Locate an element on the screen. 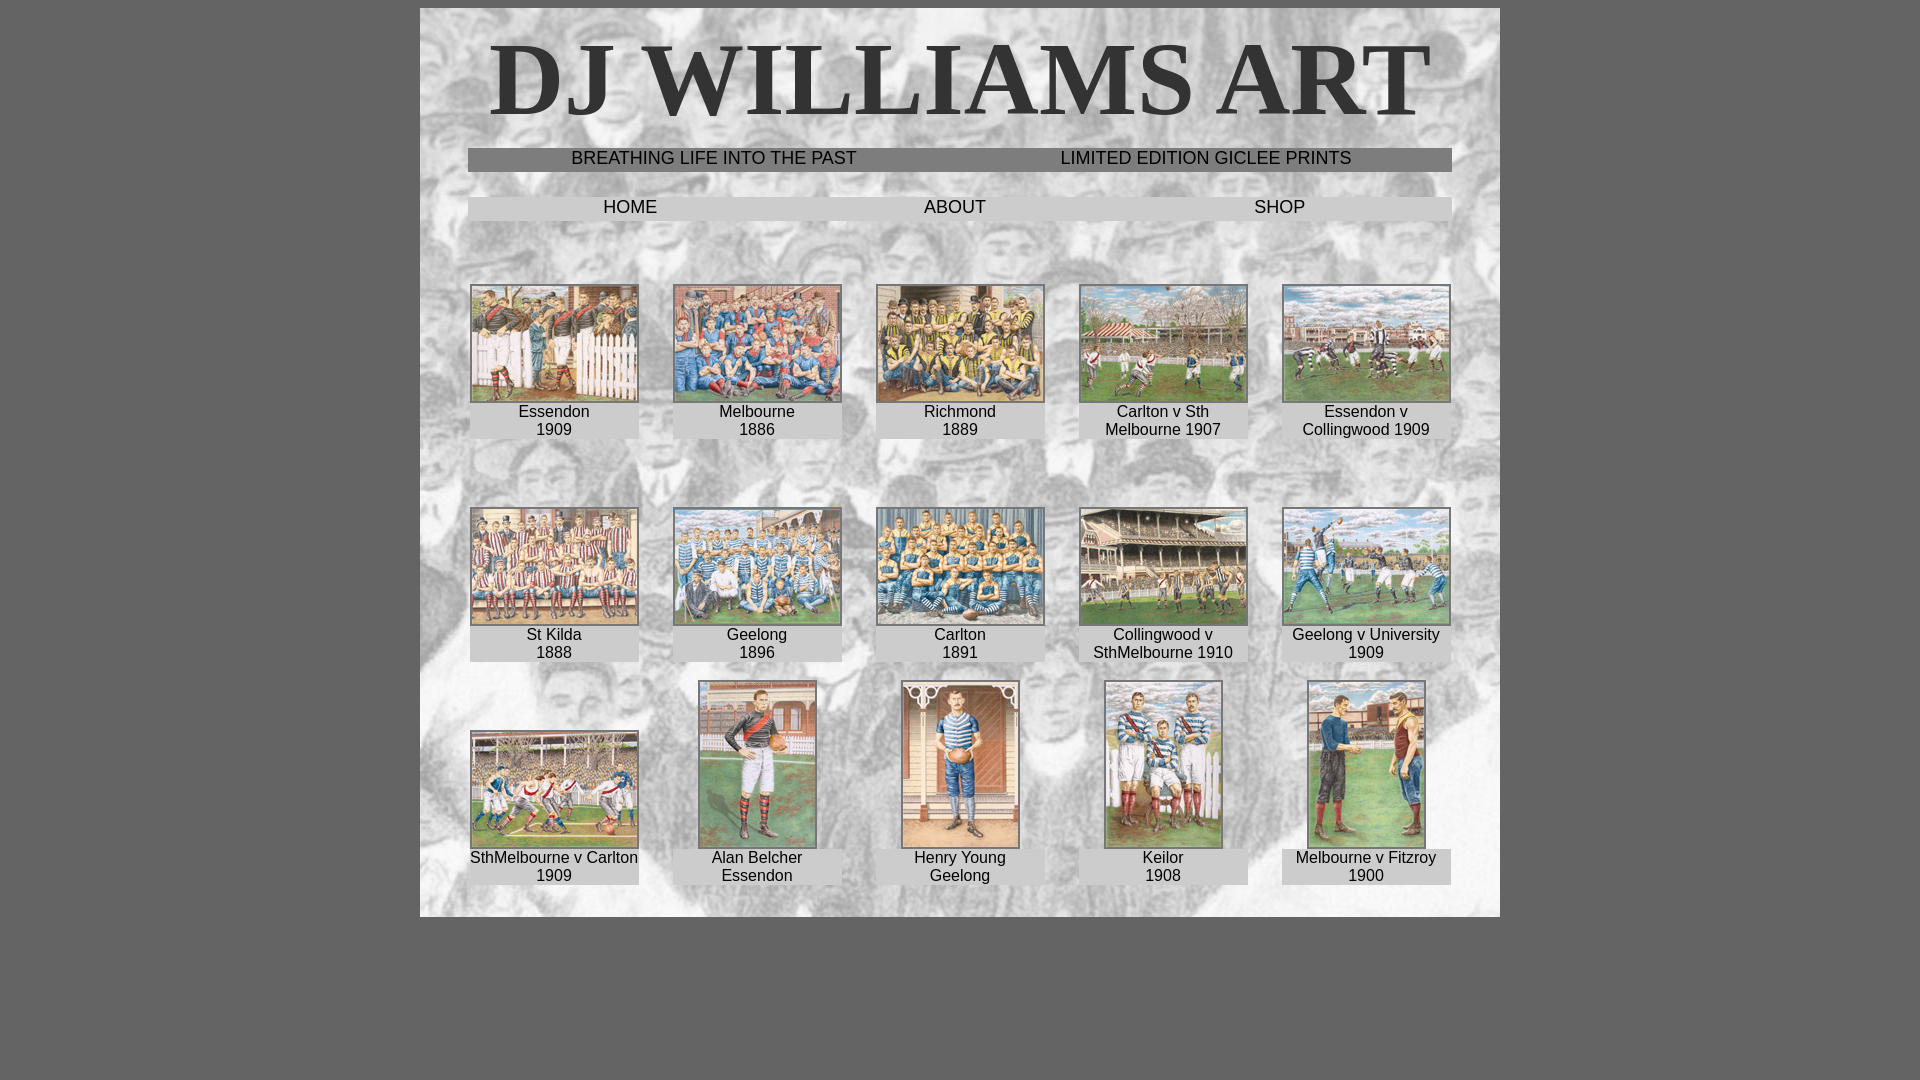 Image resolution: width=1920 pixels, height=1080 pixels. Fitzroy.jpg is located at coordinates (1366, 764).